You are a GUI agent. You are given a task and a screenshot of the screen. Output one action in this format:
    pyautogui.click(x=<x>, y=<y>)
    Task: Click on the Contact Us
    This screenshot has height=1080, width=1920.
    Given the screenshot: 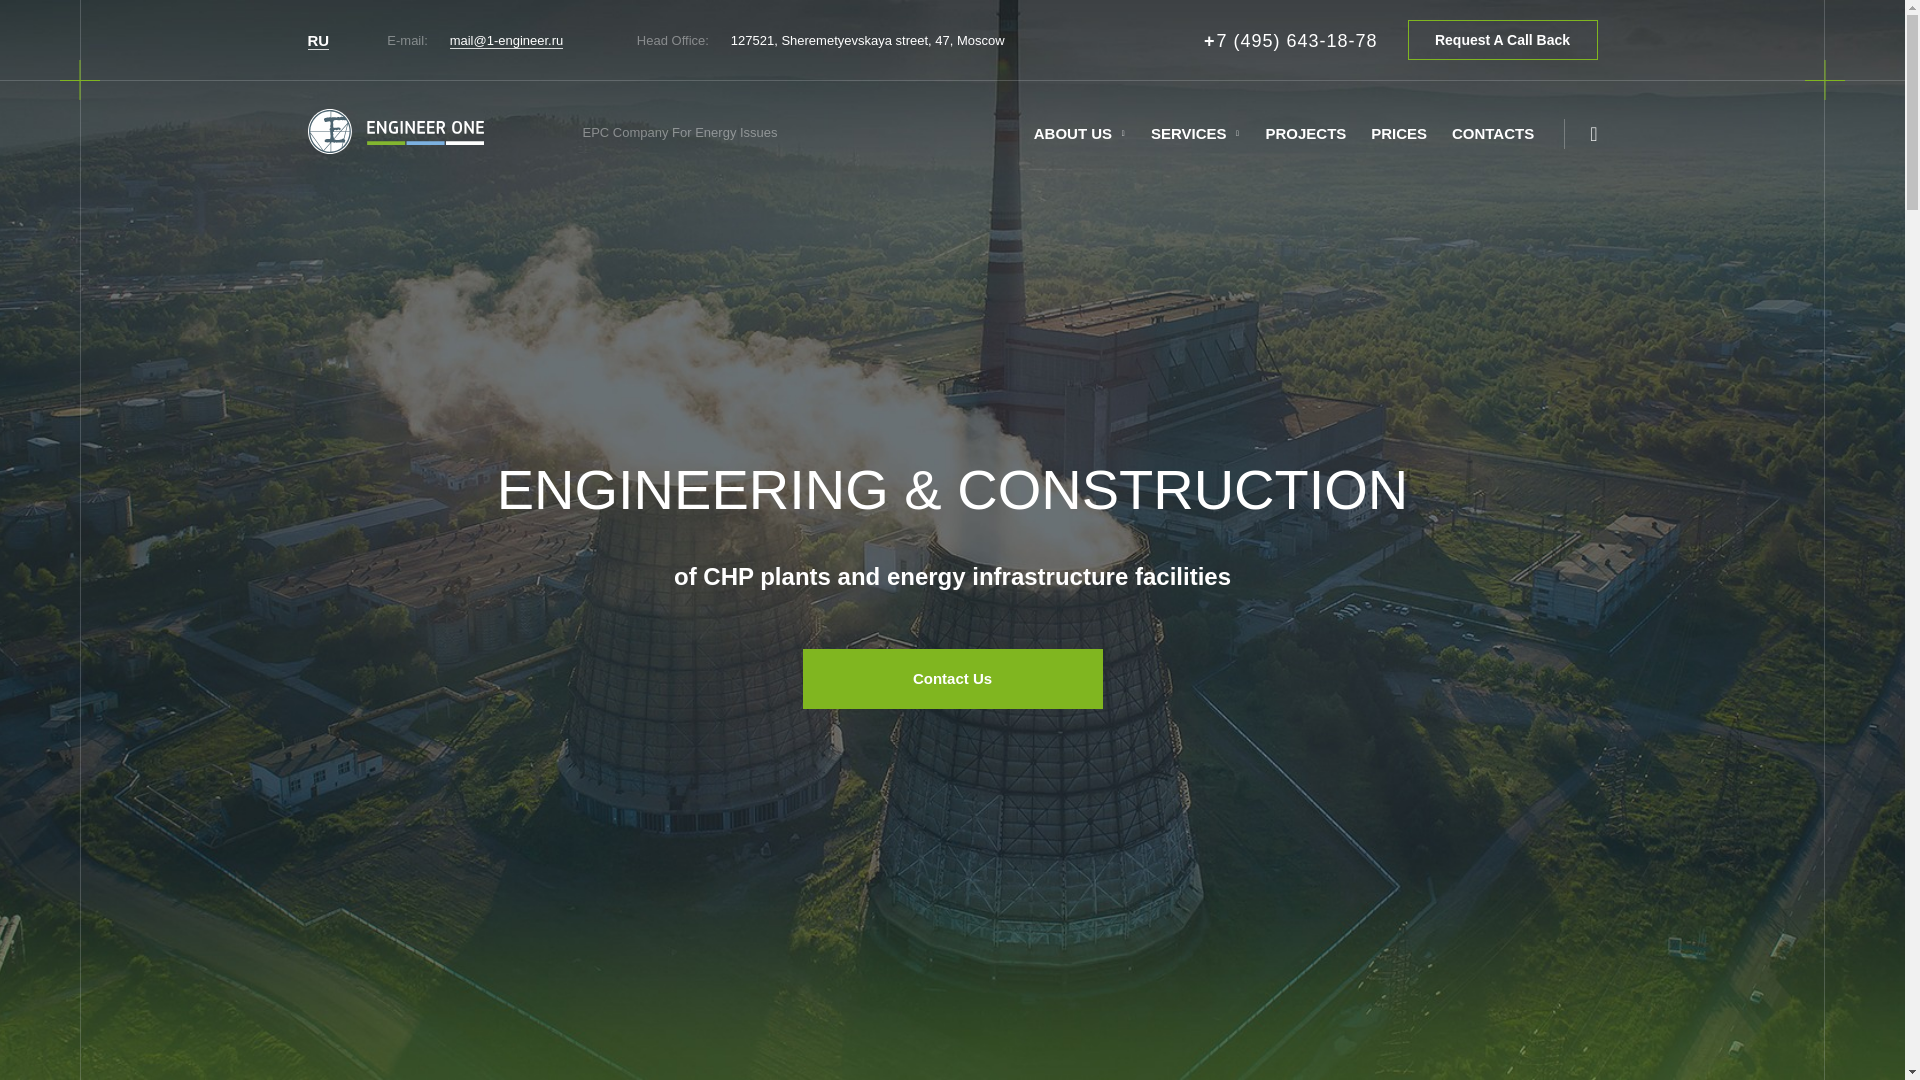 What is the action you would take?
    pyautogui.click(x=952, y=678)
    